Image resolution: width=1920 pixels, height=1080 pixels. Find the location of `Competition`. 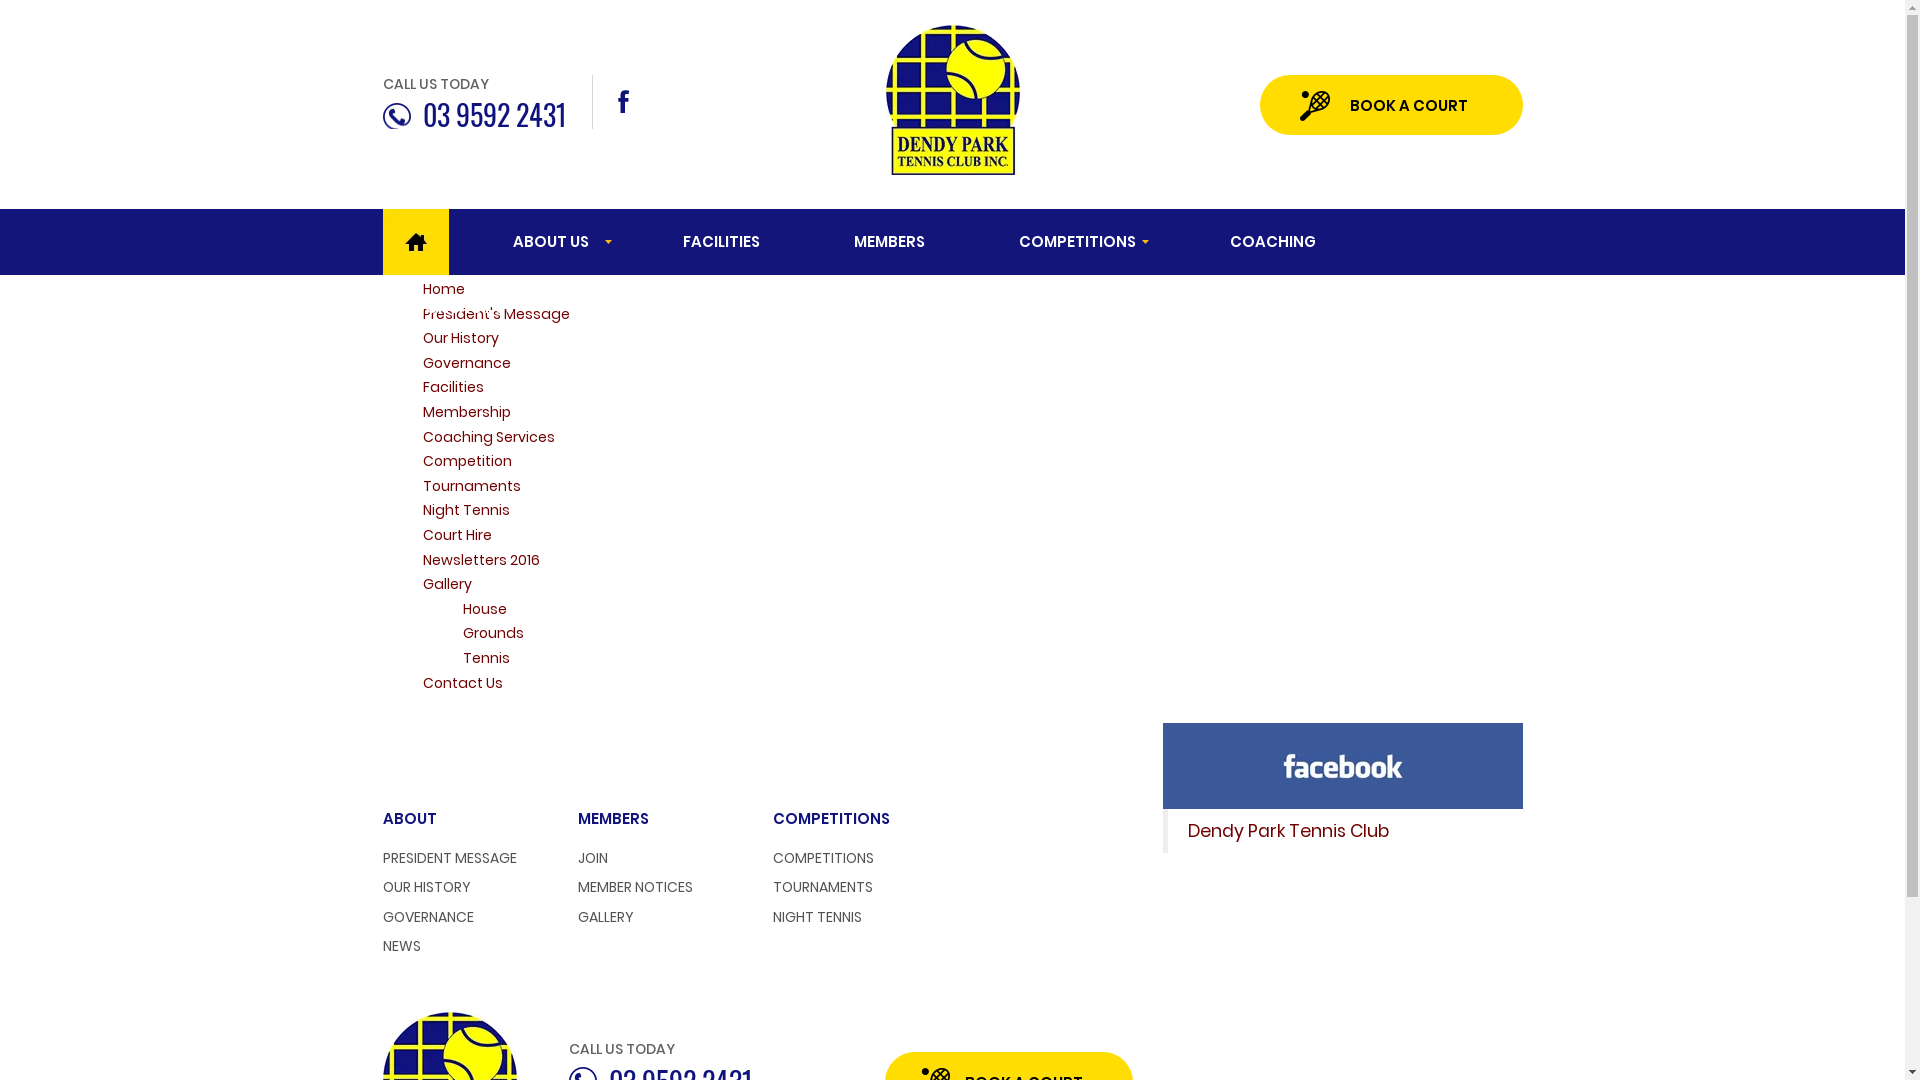

Competition is located at coordinates (466, 461).